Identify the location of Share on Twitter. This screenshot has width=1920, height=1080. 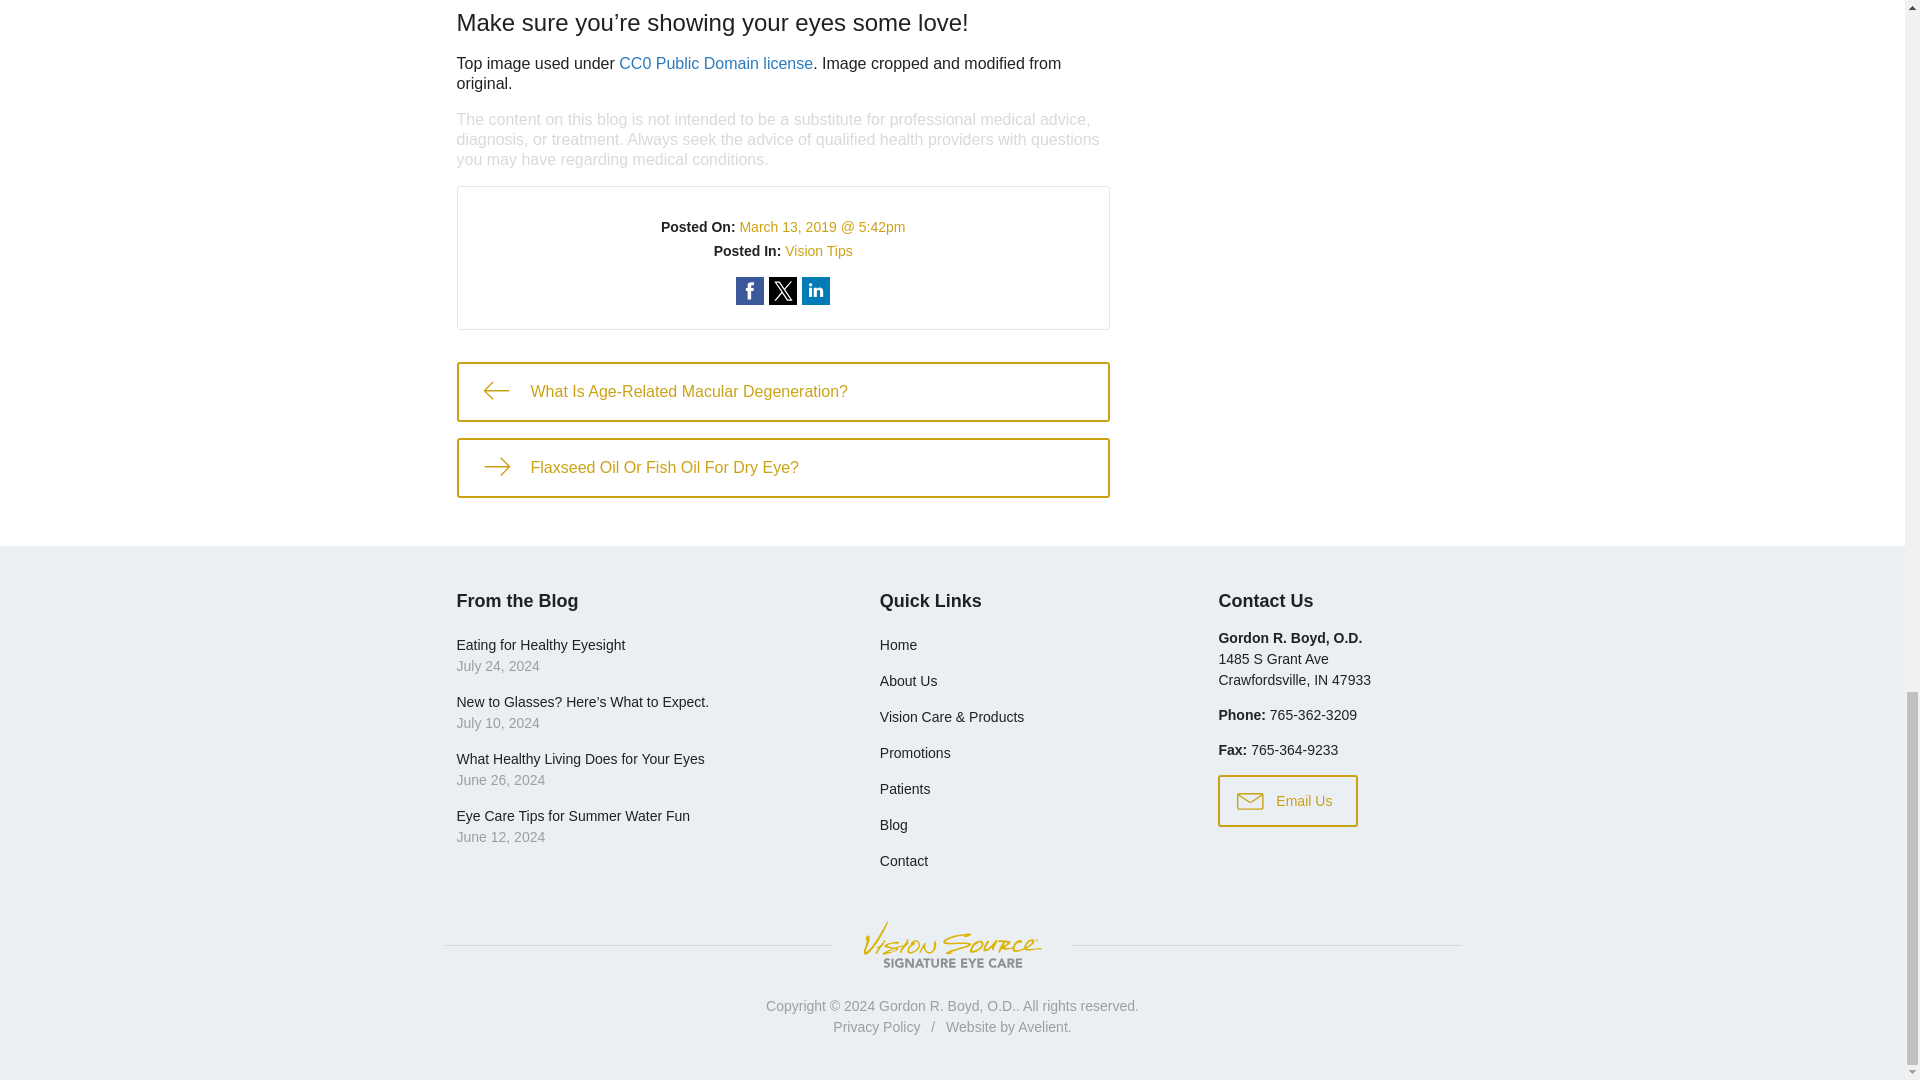
(782, 468).